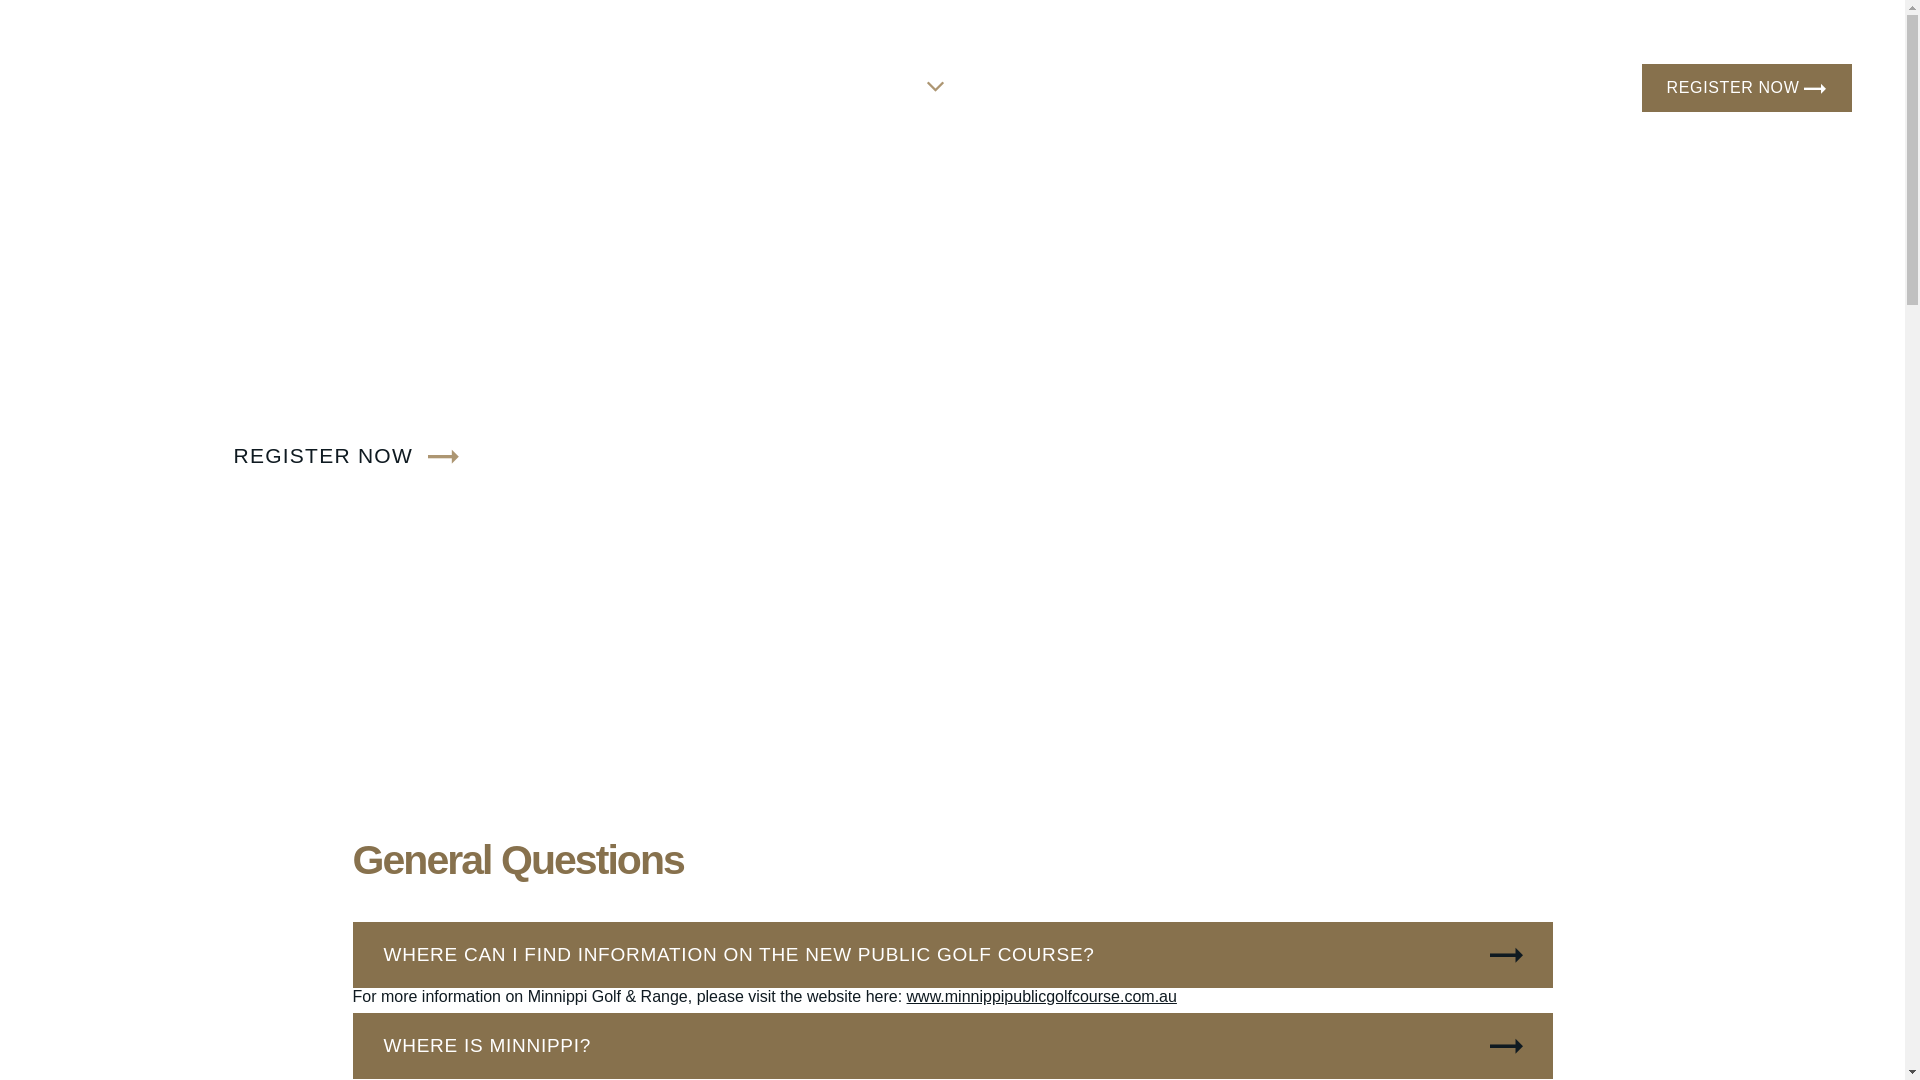 This screenshot has height=1080, width=1920. Describe the element at coordinates (1042, 996) in the screenshot. I see `www.minnippipublicgolfcourse.com.au` at that location.